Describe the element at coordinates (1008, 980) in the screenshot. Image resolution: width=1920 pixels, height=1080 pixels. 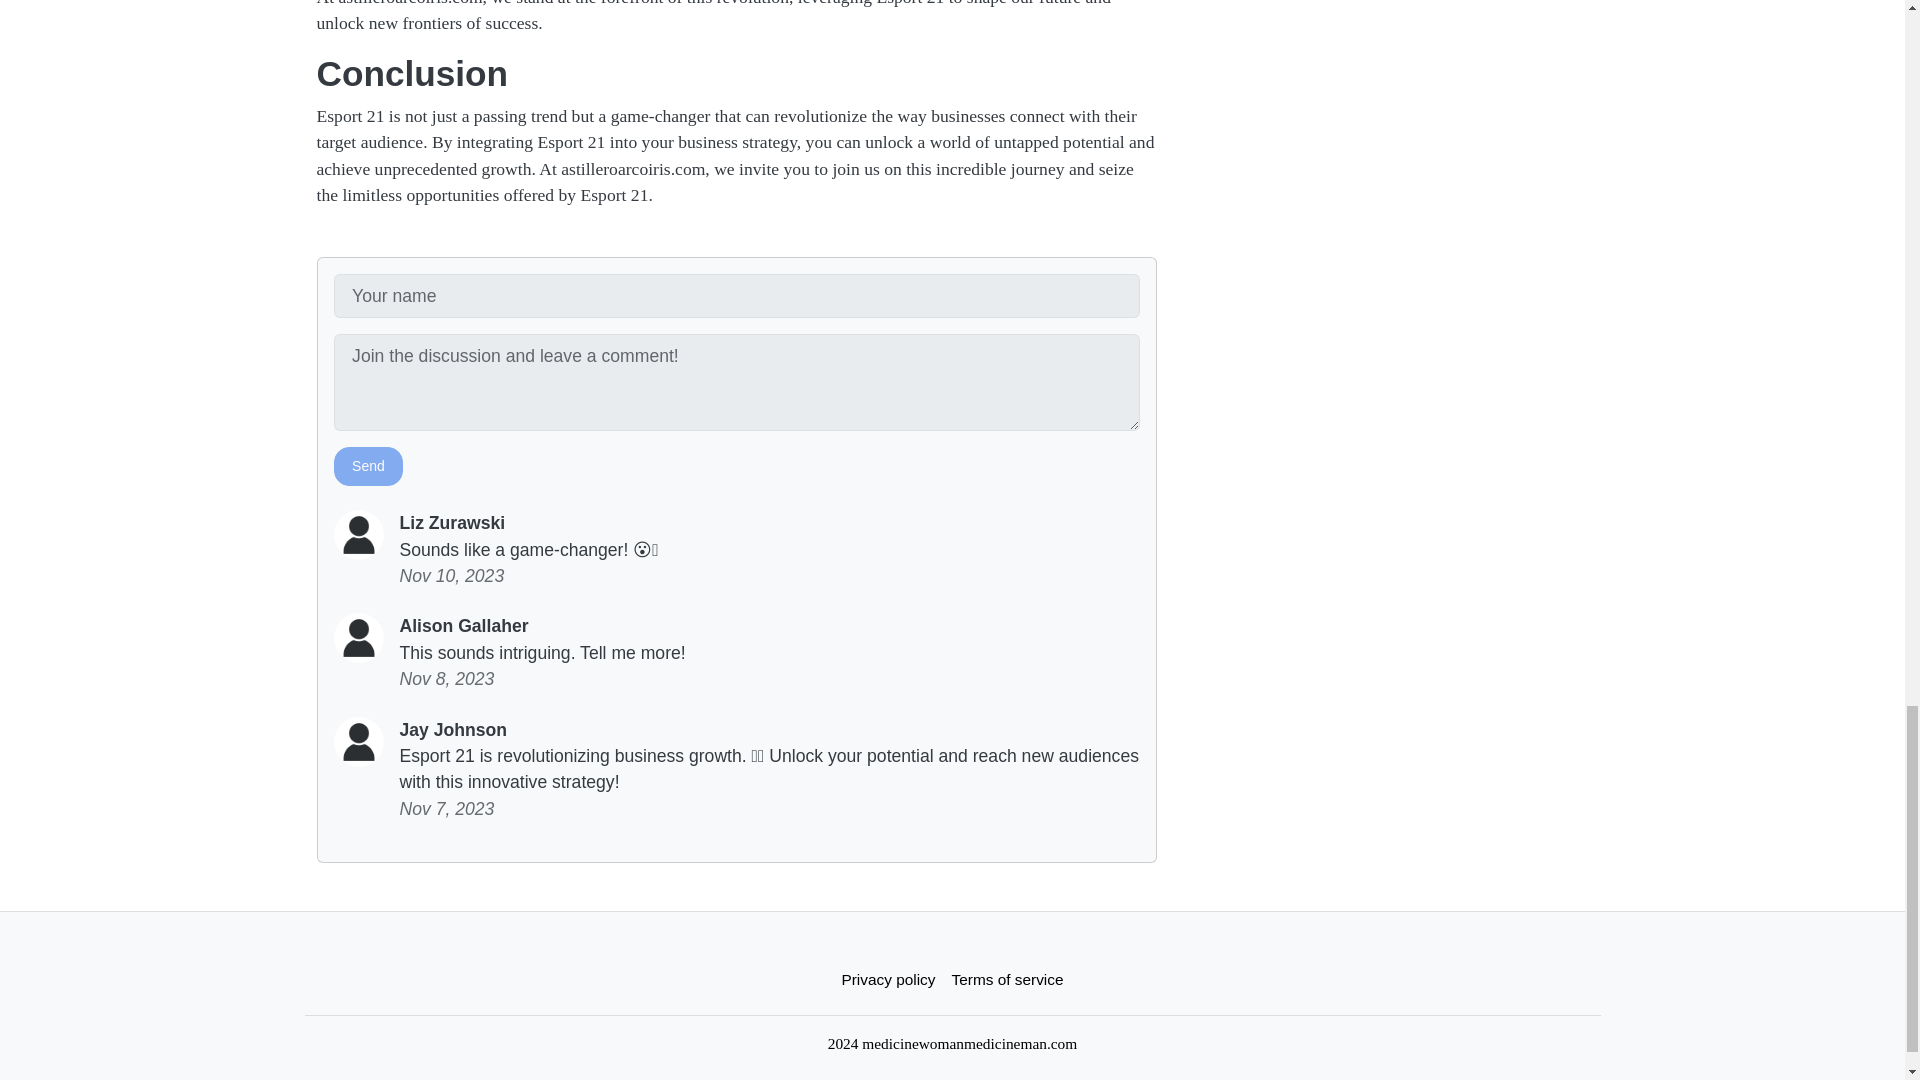
I see `Terms of service` at that location.